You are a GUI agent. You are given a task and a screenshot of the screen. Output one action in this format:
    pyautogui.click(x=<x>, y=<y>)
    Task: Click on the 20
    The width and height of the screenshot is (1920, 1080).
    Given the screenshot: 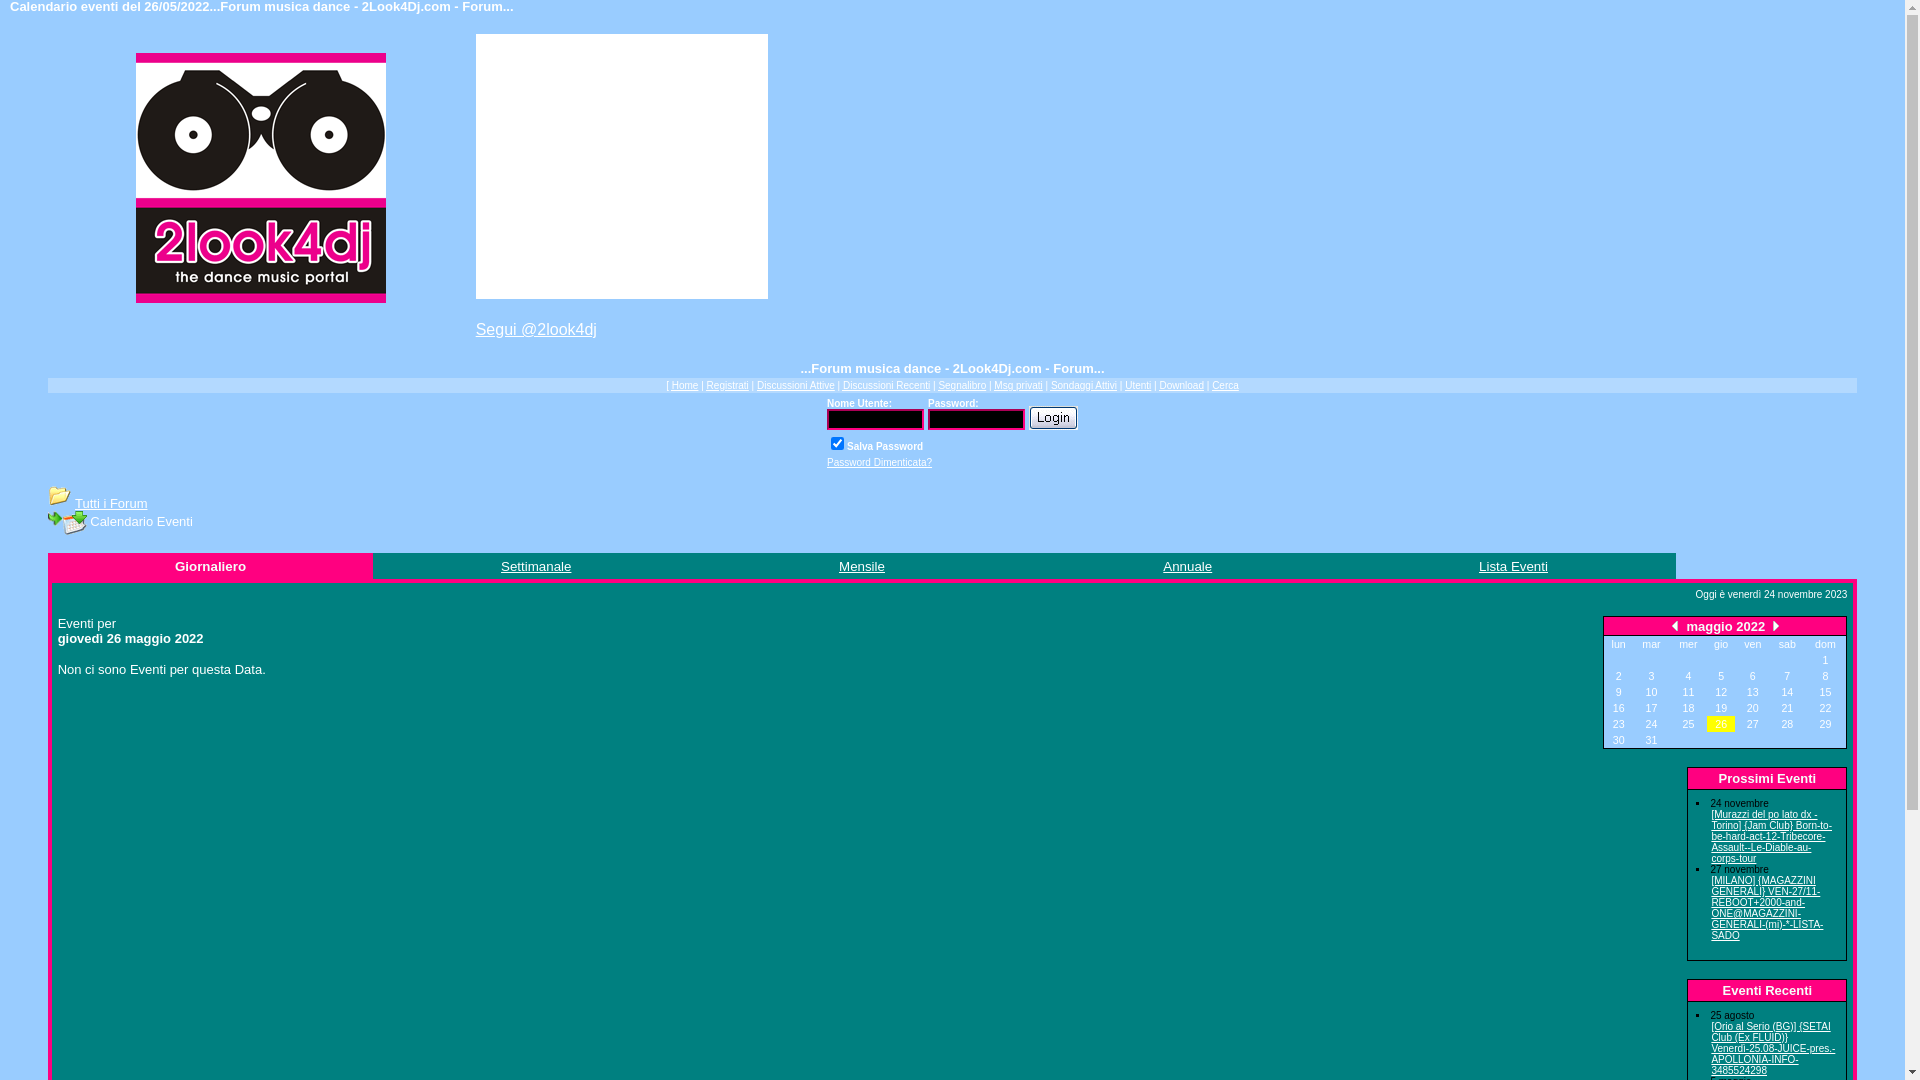 What is the action you would take?
    pyautogui.click(x=1753, y=708)
    